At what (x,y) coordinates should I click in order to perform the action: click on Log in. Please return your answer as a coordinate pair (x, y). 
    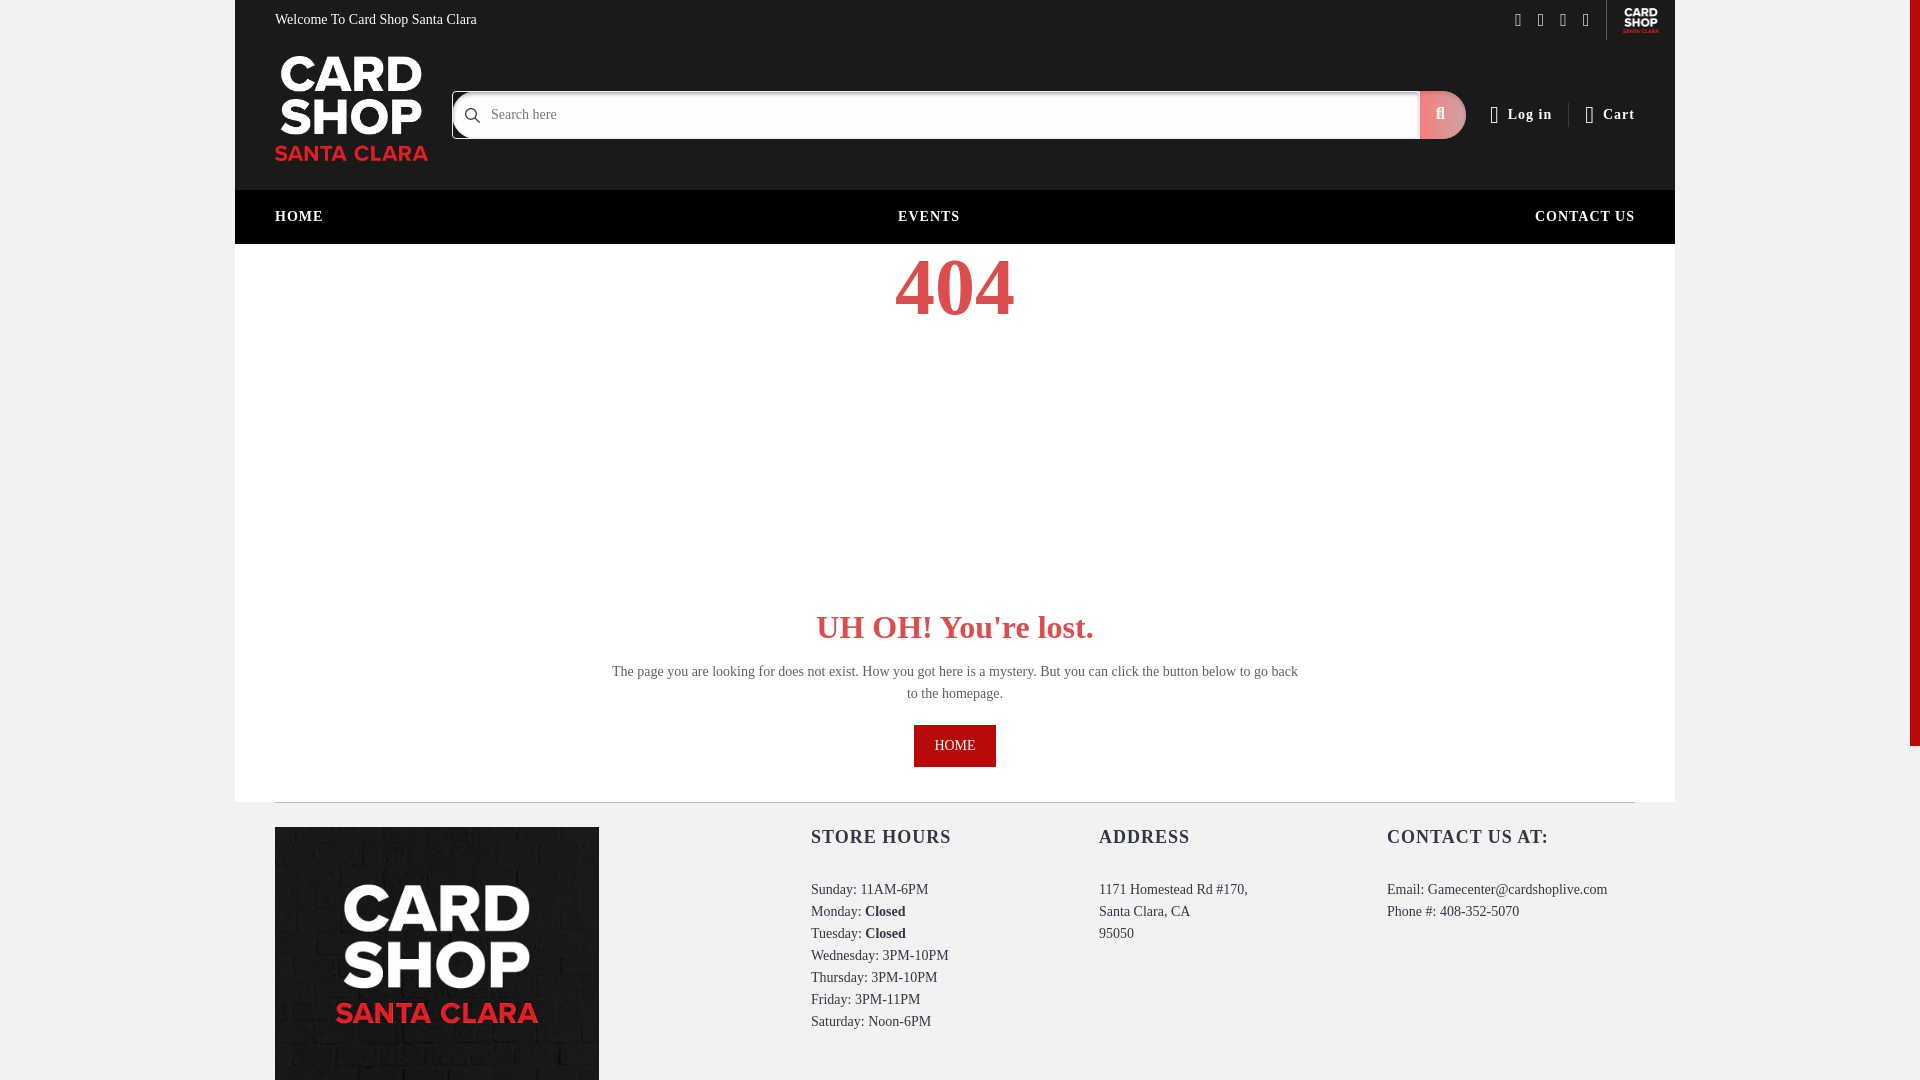
    Looking at the image, I should click on (1520, 114).